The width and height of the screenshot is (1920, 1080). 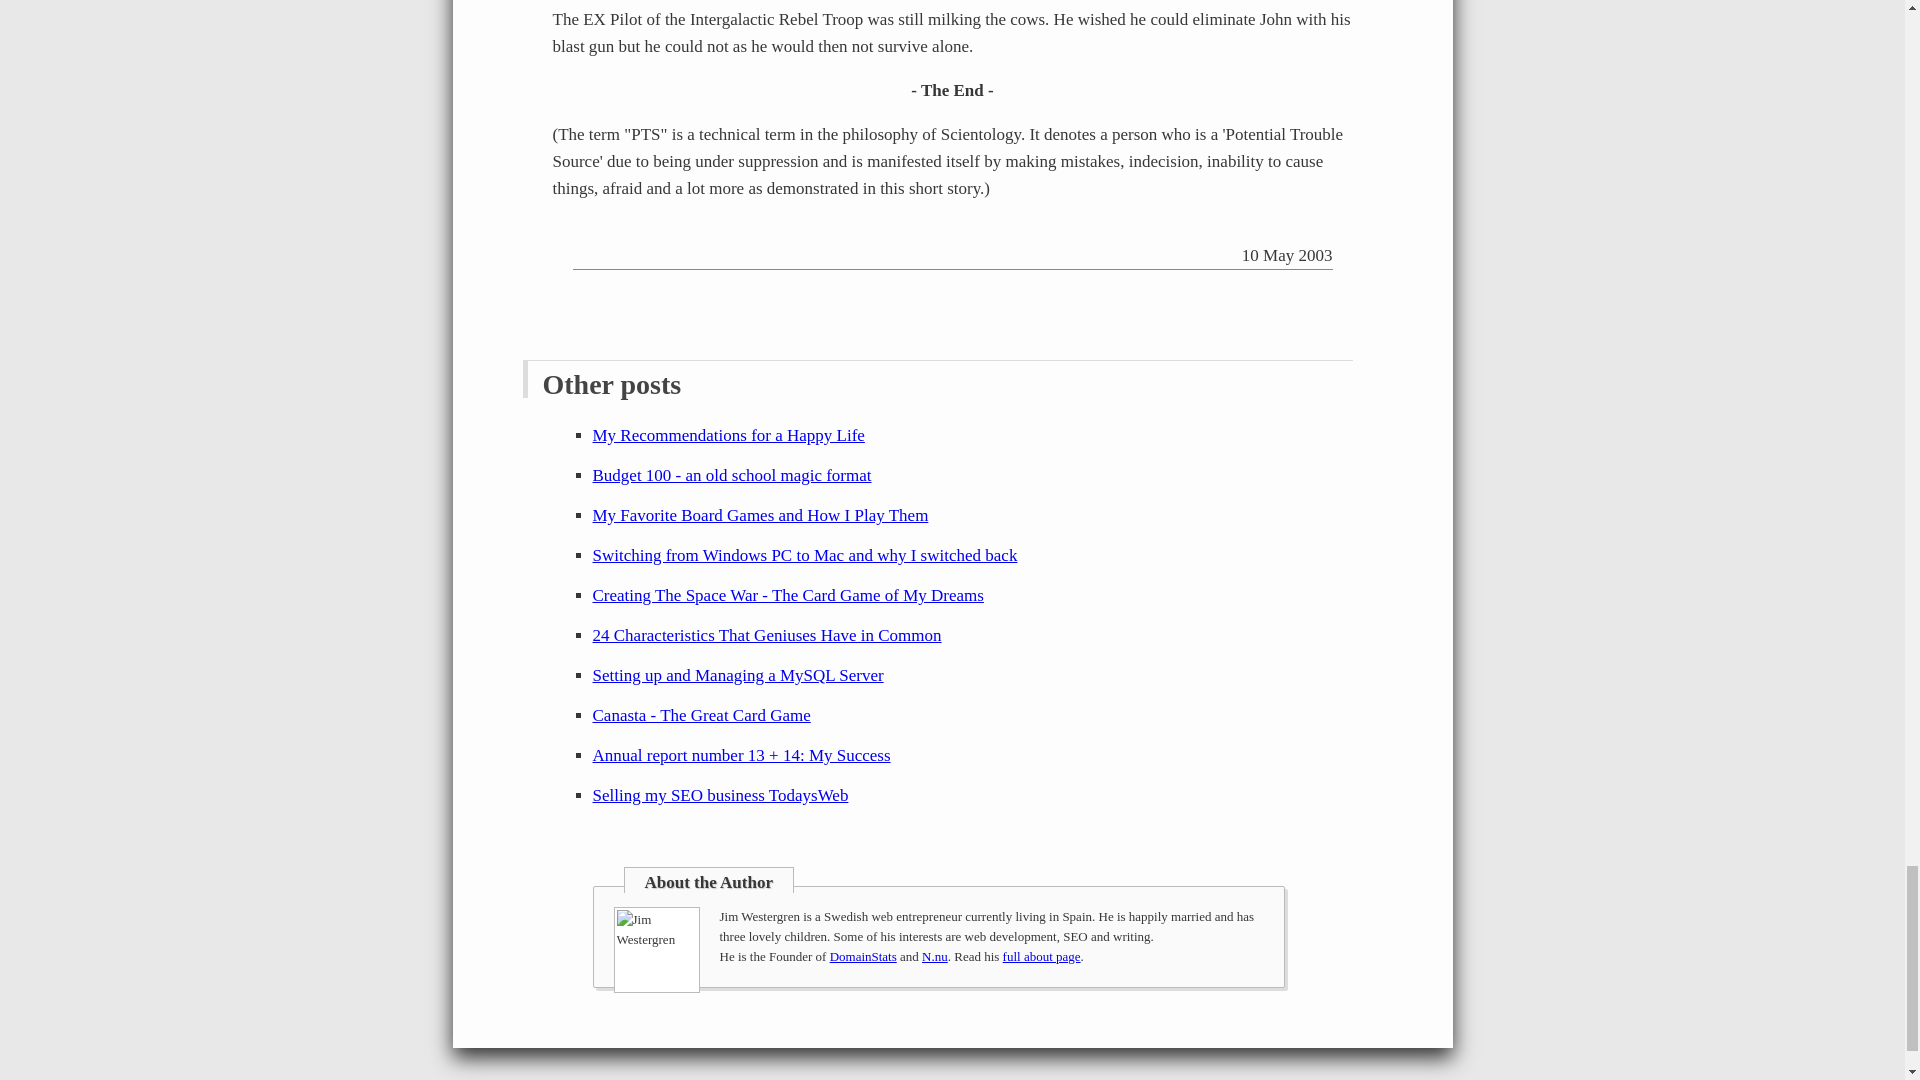 I want to click on RSS, so click(x=648, y=250).